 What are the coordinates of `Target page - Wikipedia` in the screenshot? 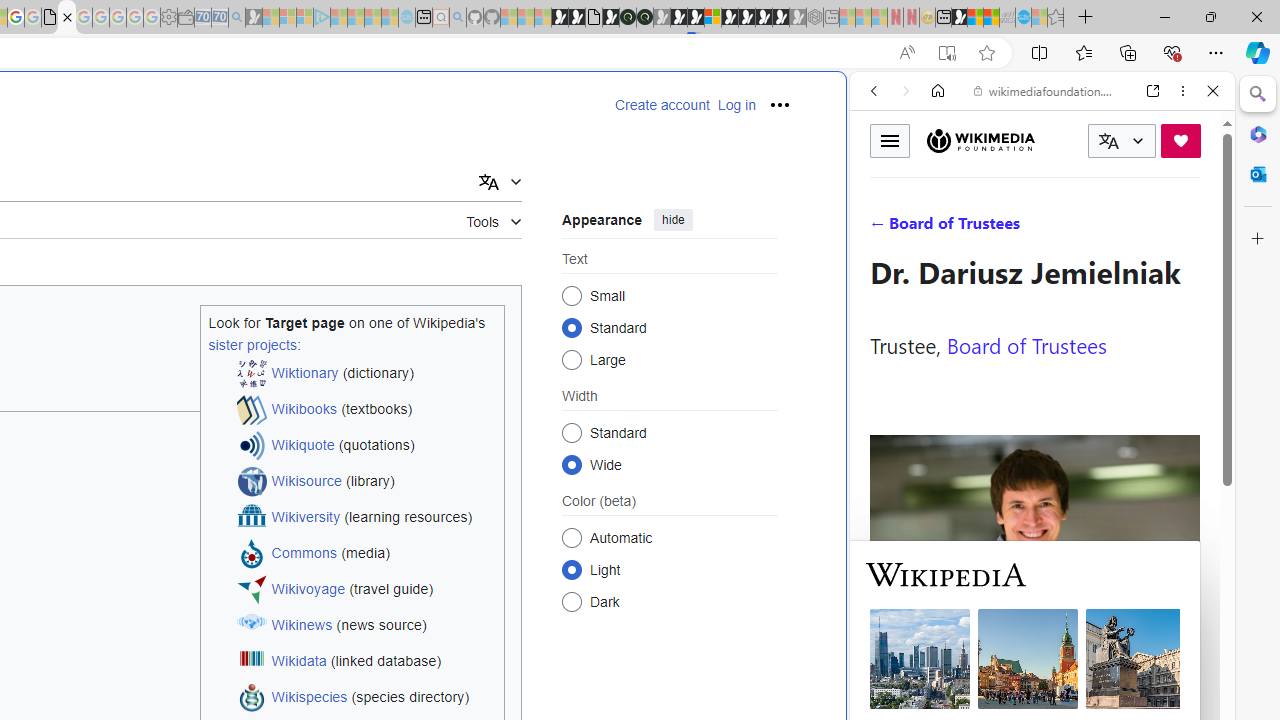 It's located at (66, 18).